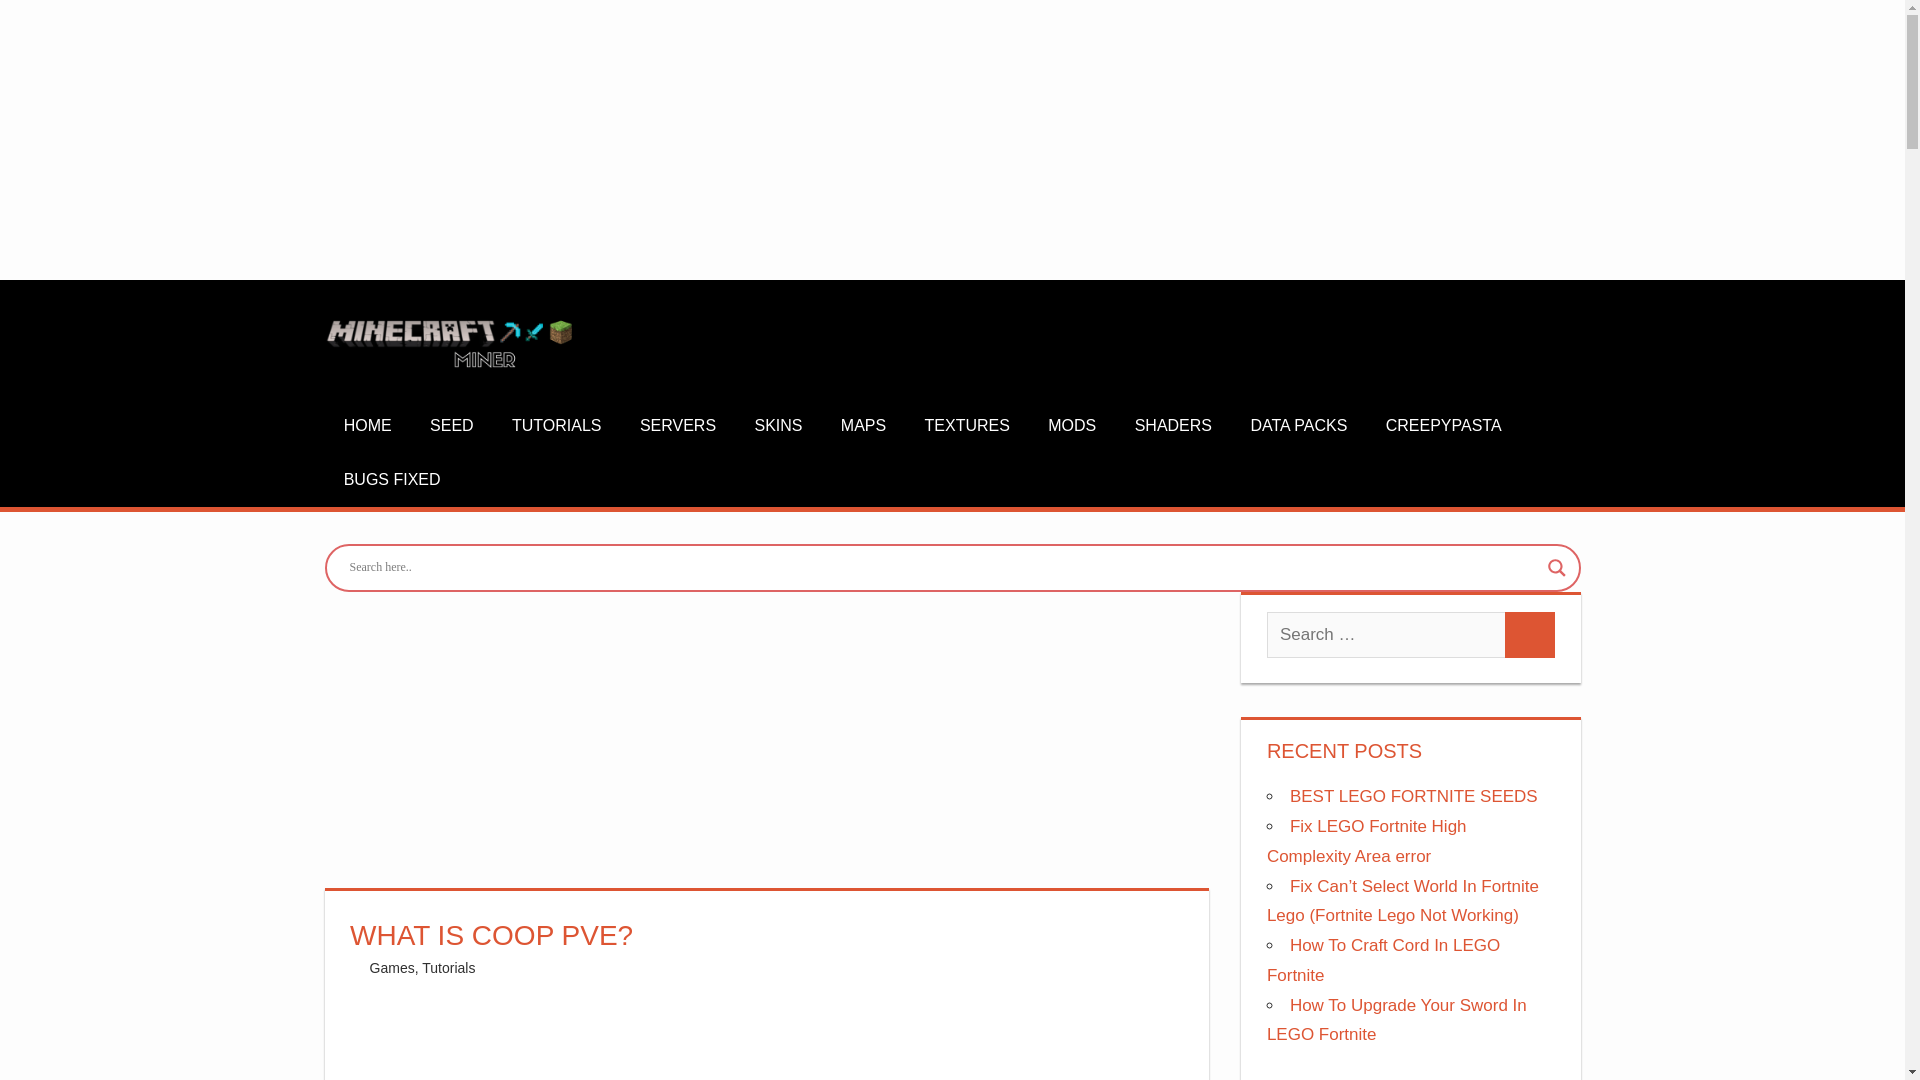 This screenshot has width=1920, height=1080. I want to click on TUTORIALS, so click(556, 426).